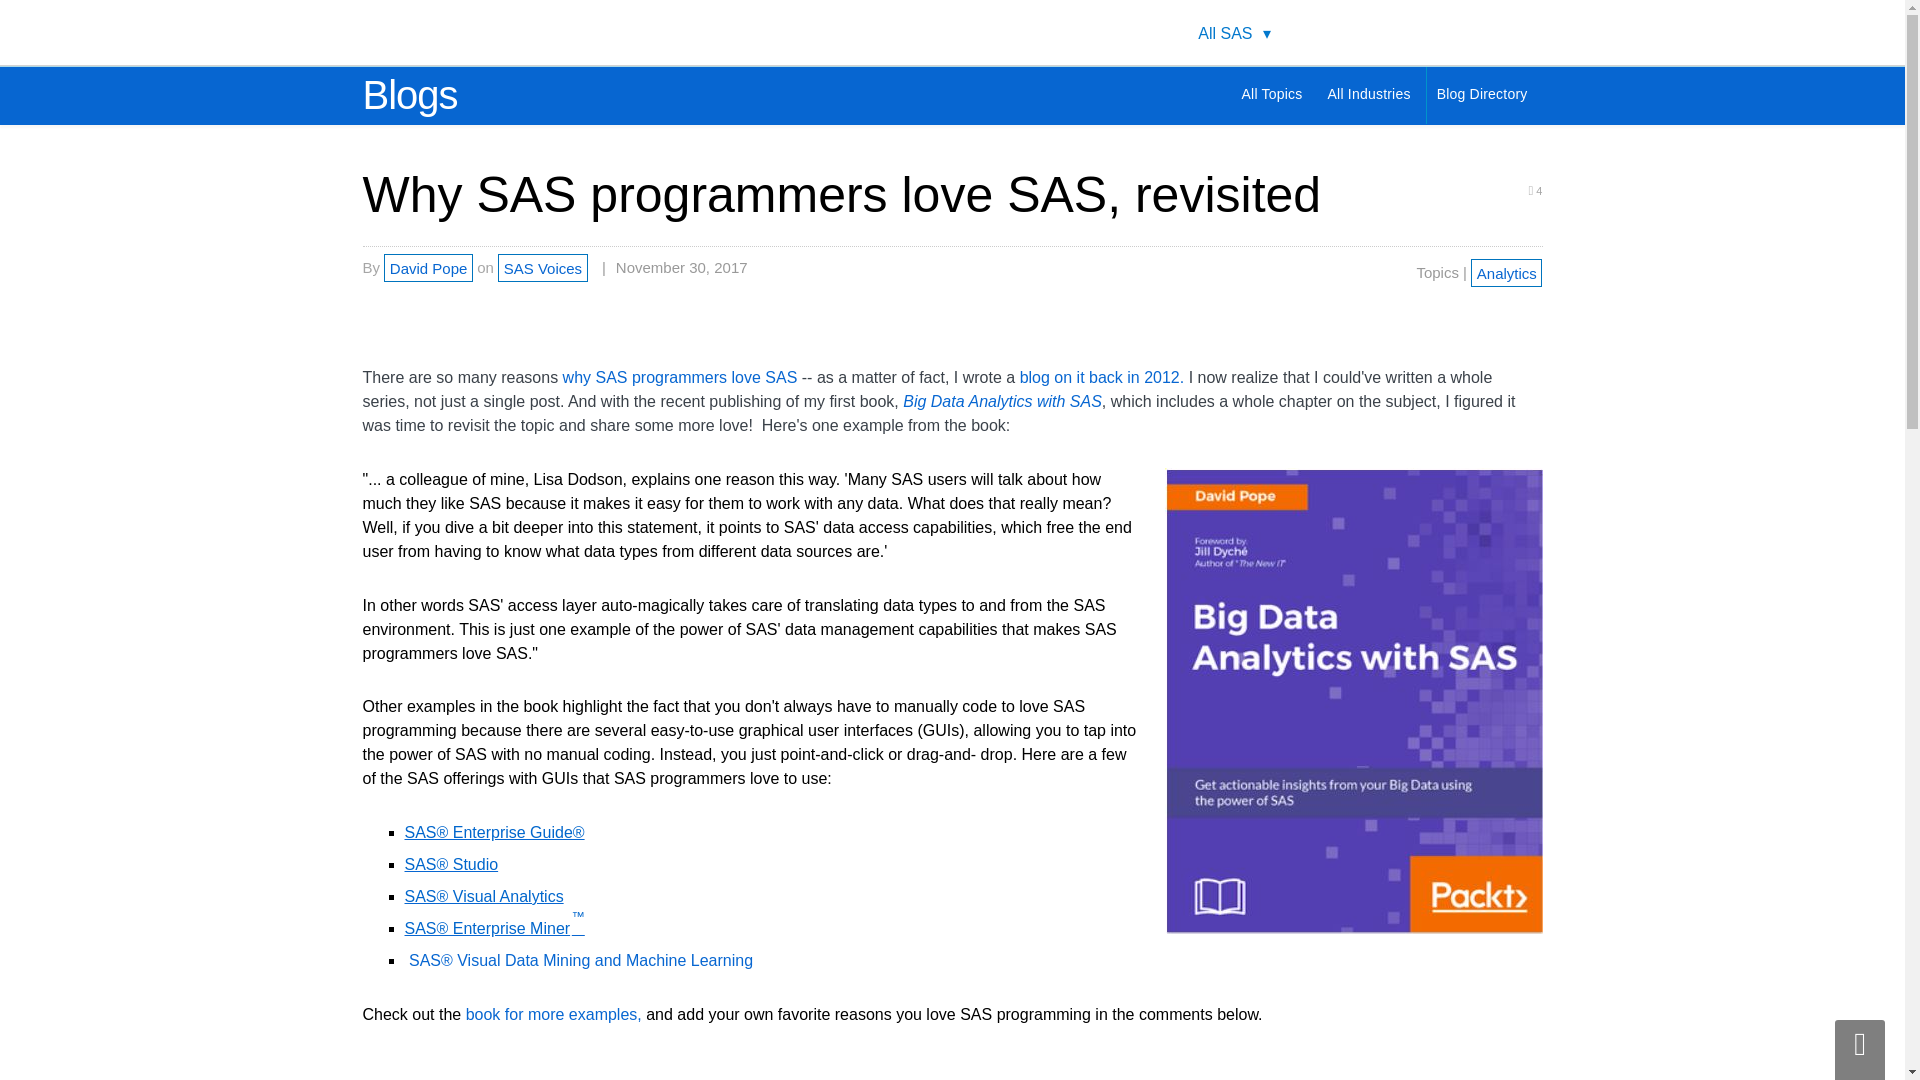 The width and height of the screenshot is (1920, 1080). What do you see at coordinates (674, 268) in the screenshot?
I see `2017-11-30` at bounding box center [674, 268].